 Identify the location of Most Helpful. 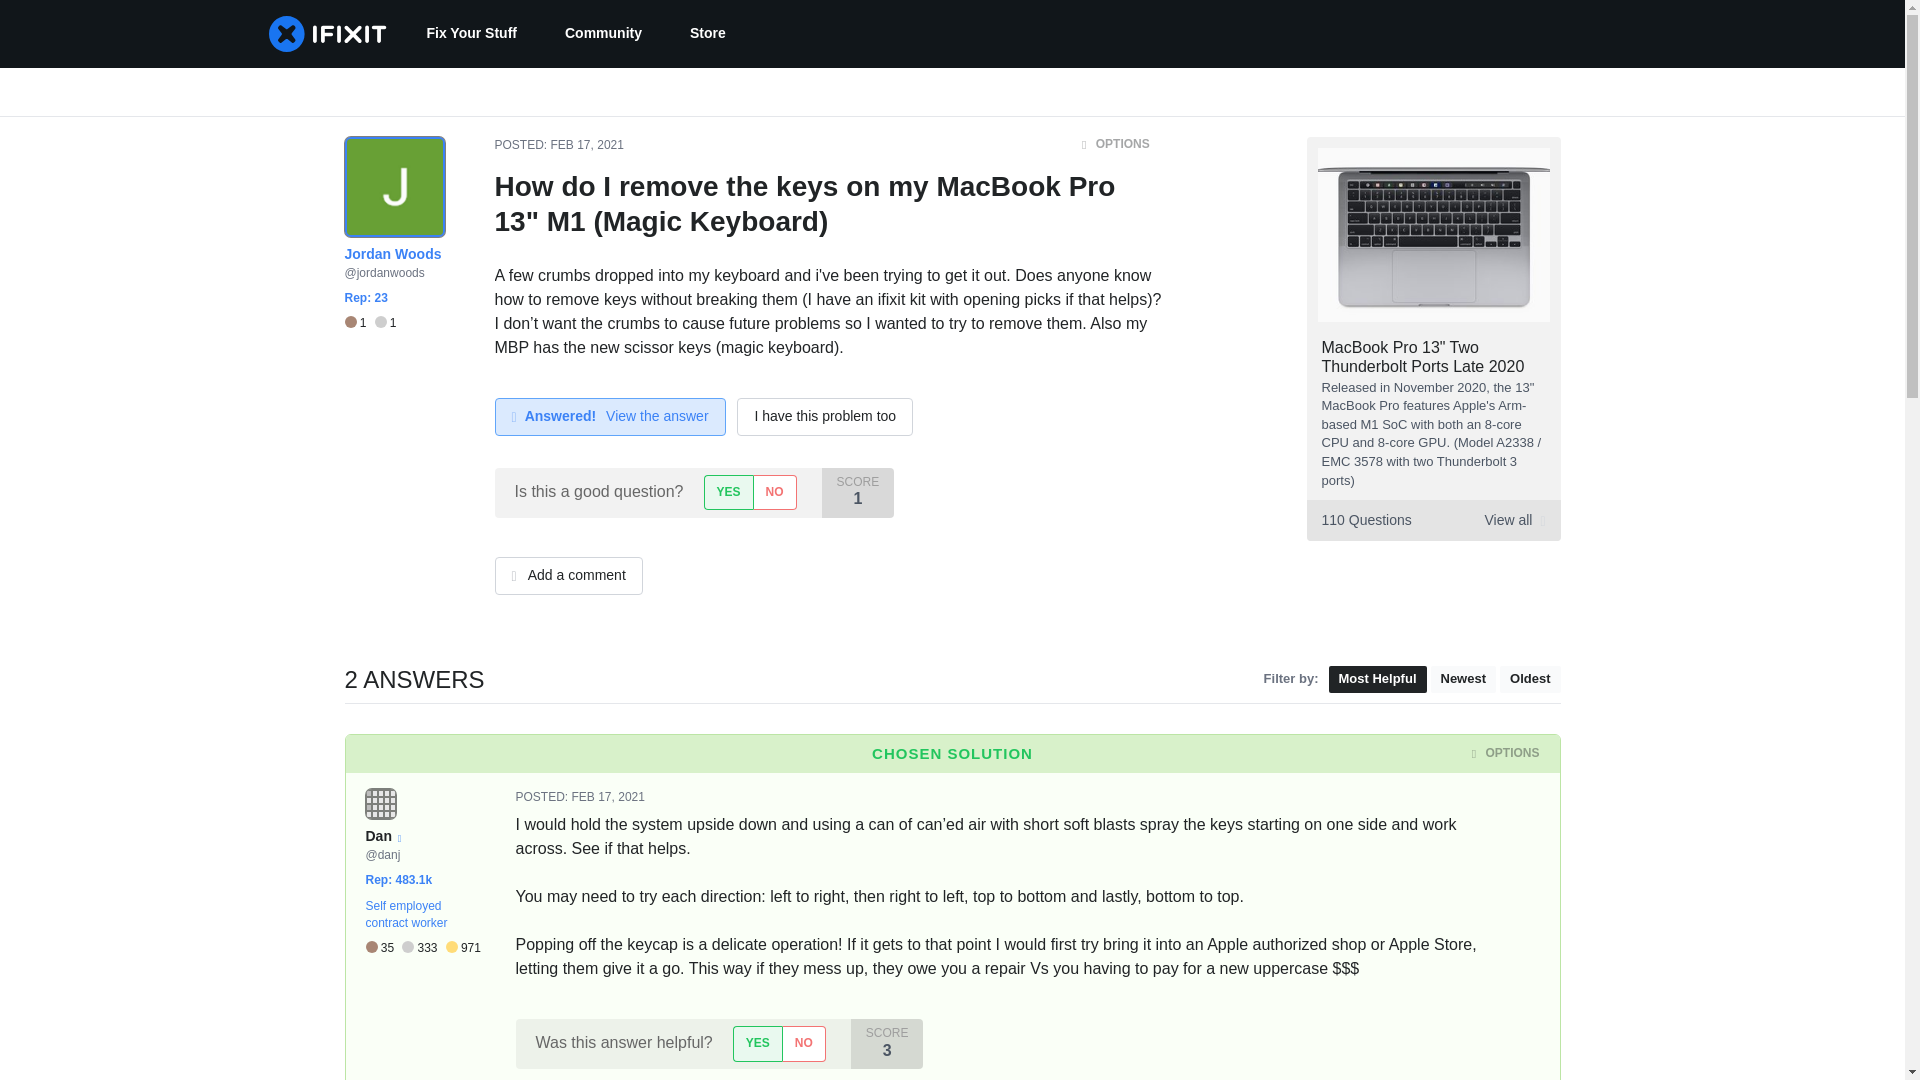
(1377, 680).